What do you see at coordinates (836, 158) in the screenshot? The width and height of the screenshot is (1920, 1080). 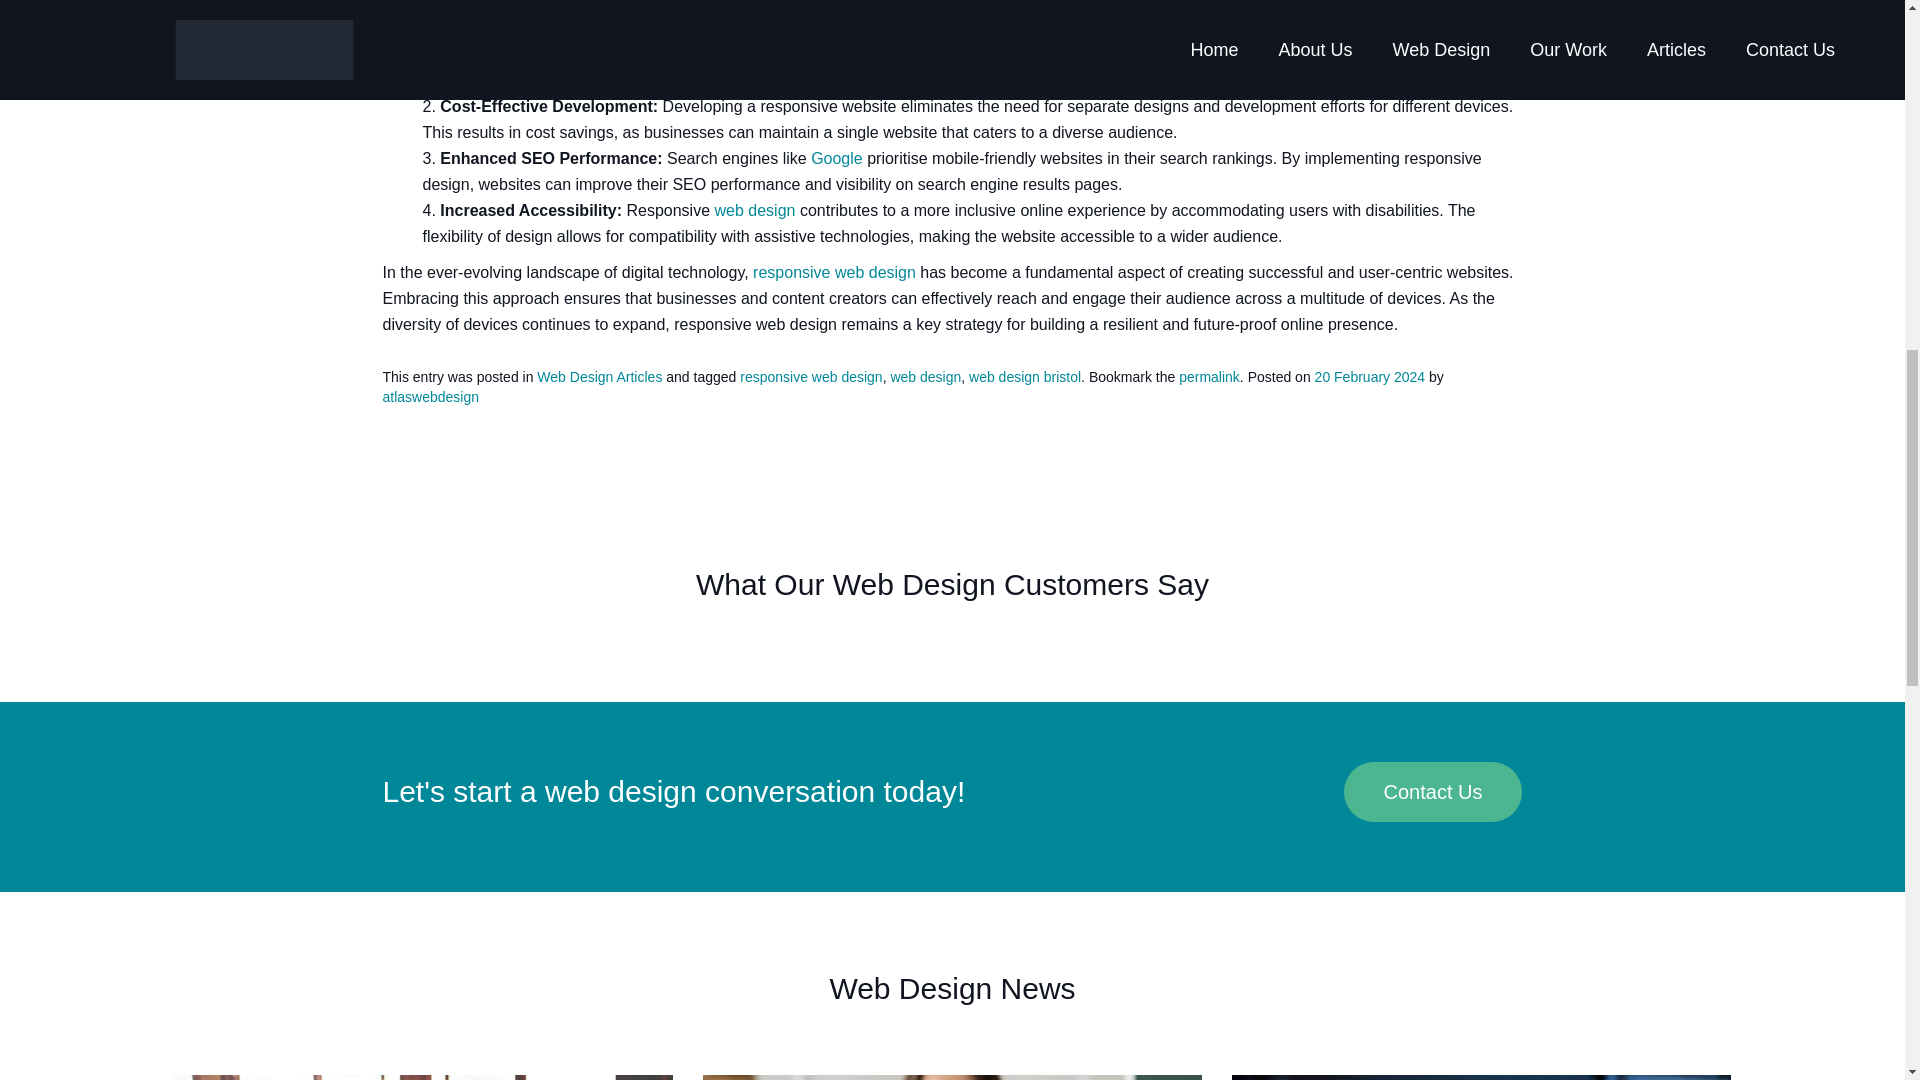 I see `Google` at bounding box center [836, 158].